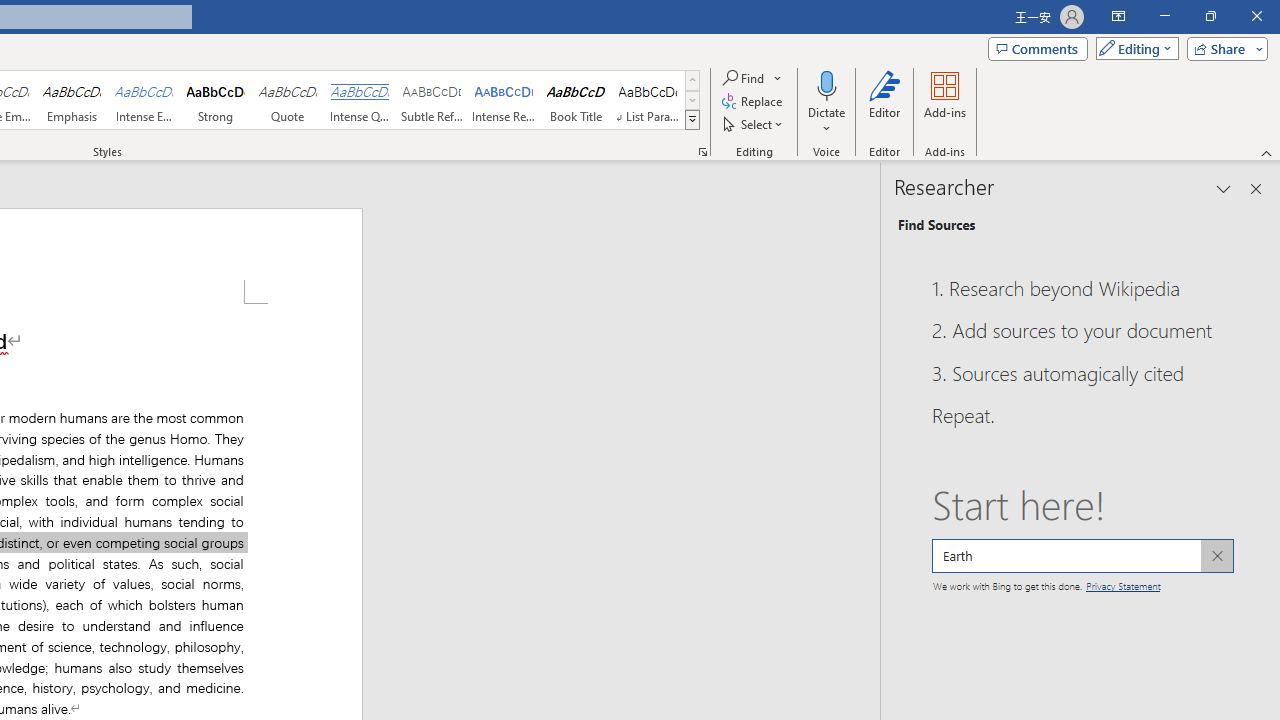 This screenshot has height=720, width=1280. I want to click on Share, so click(1223, 48).